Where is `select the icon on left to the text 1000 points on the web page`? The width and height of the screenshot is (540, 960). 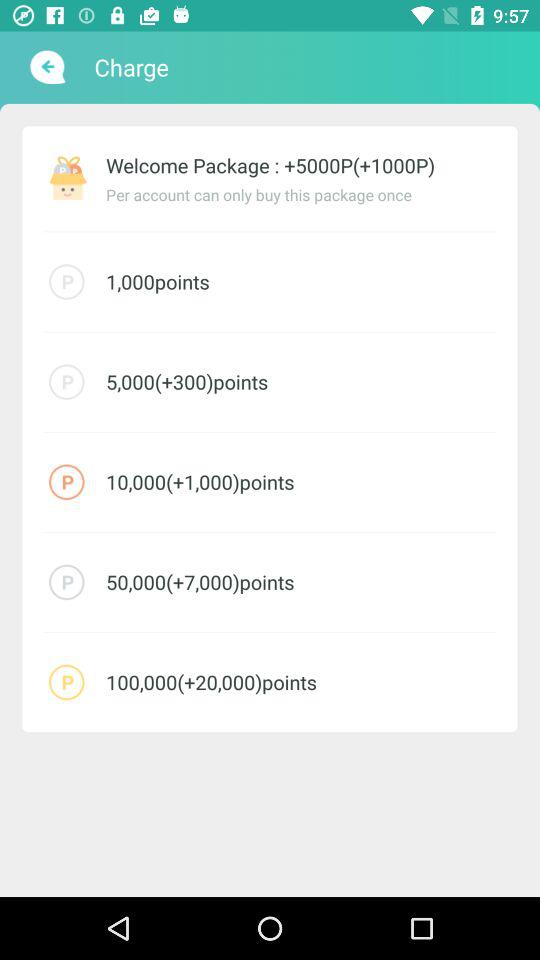 select the icon on left to the text 1000 points on the web page is located at coordinates (66, 282).